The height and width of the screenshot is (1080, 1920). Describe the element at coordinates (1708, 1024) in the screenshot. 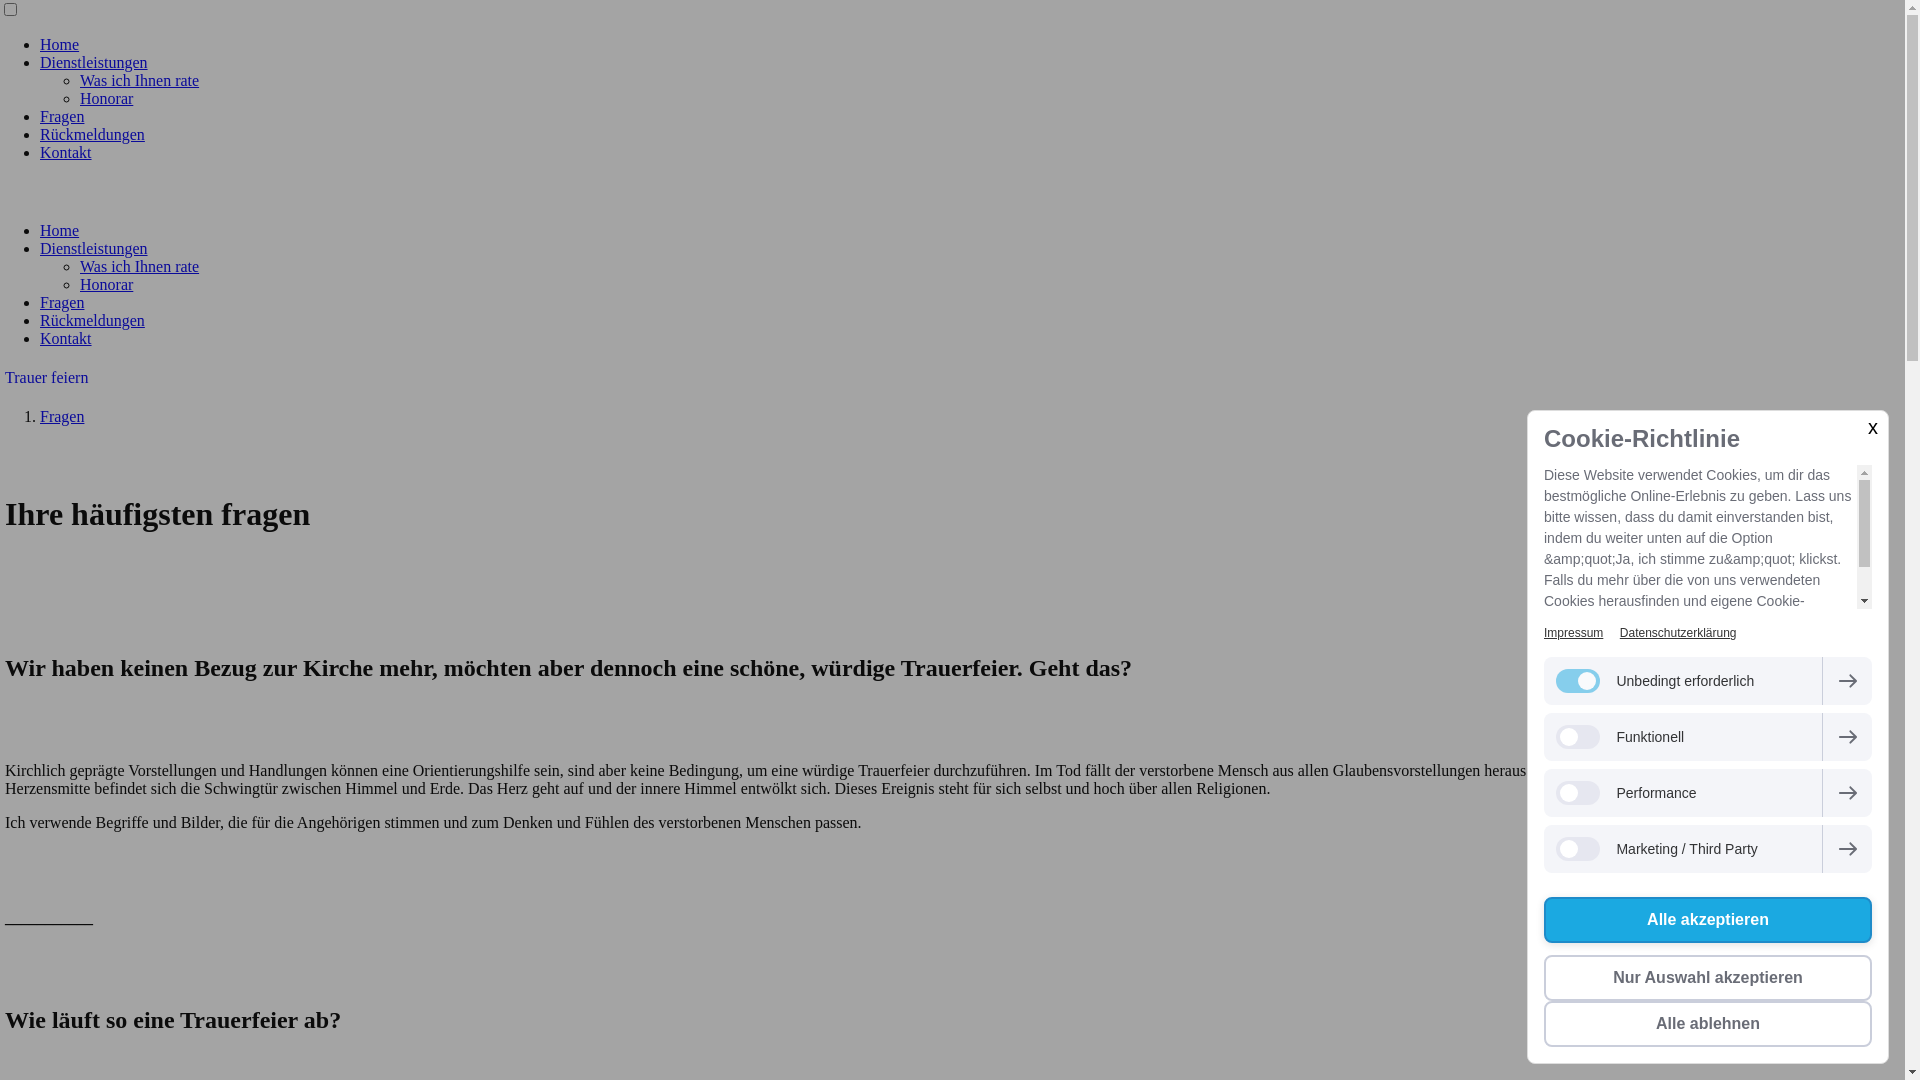

I see `Alle ablehnen` at that location.